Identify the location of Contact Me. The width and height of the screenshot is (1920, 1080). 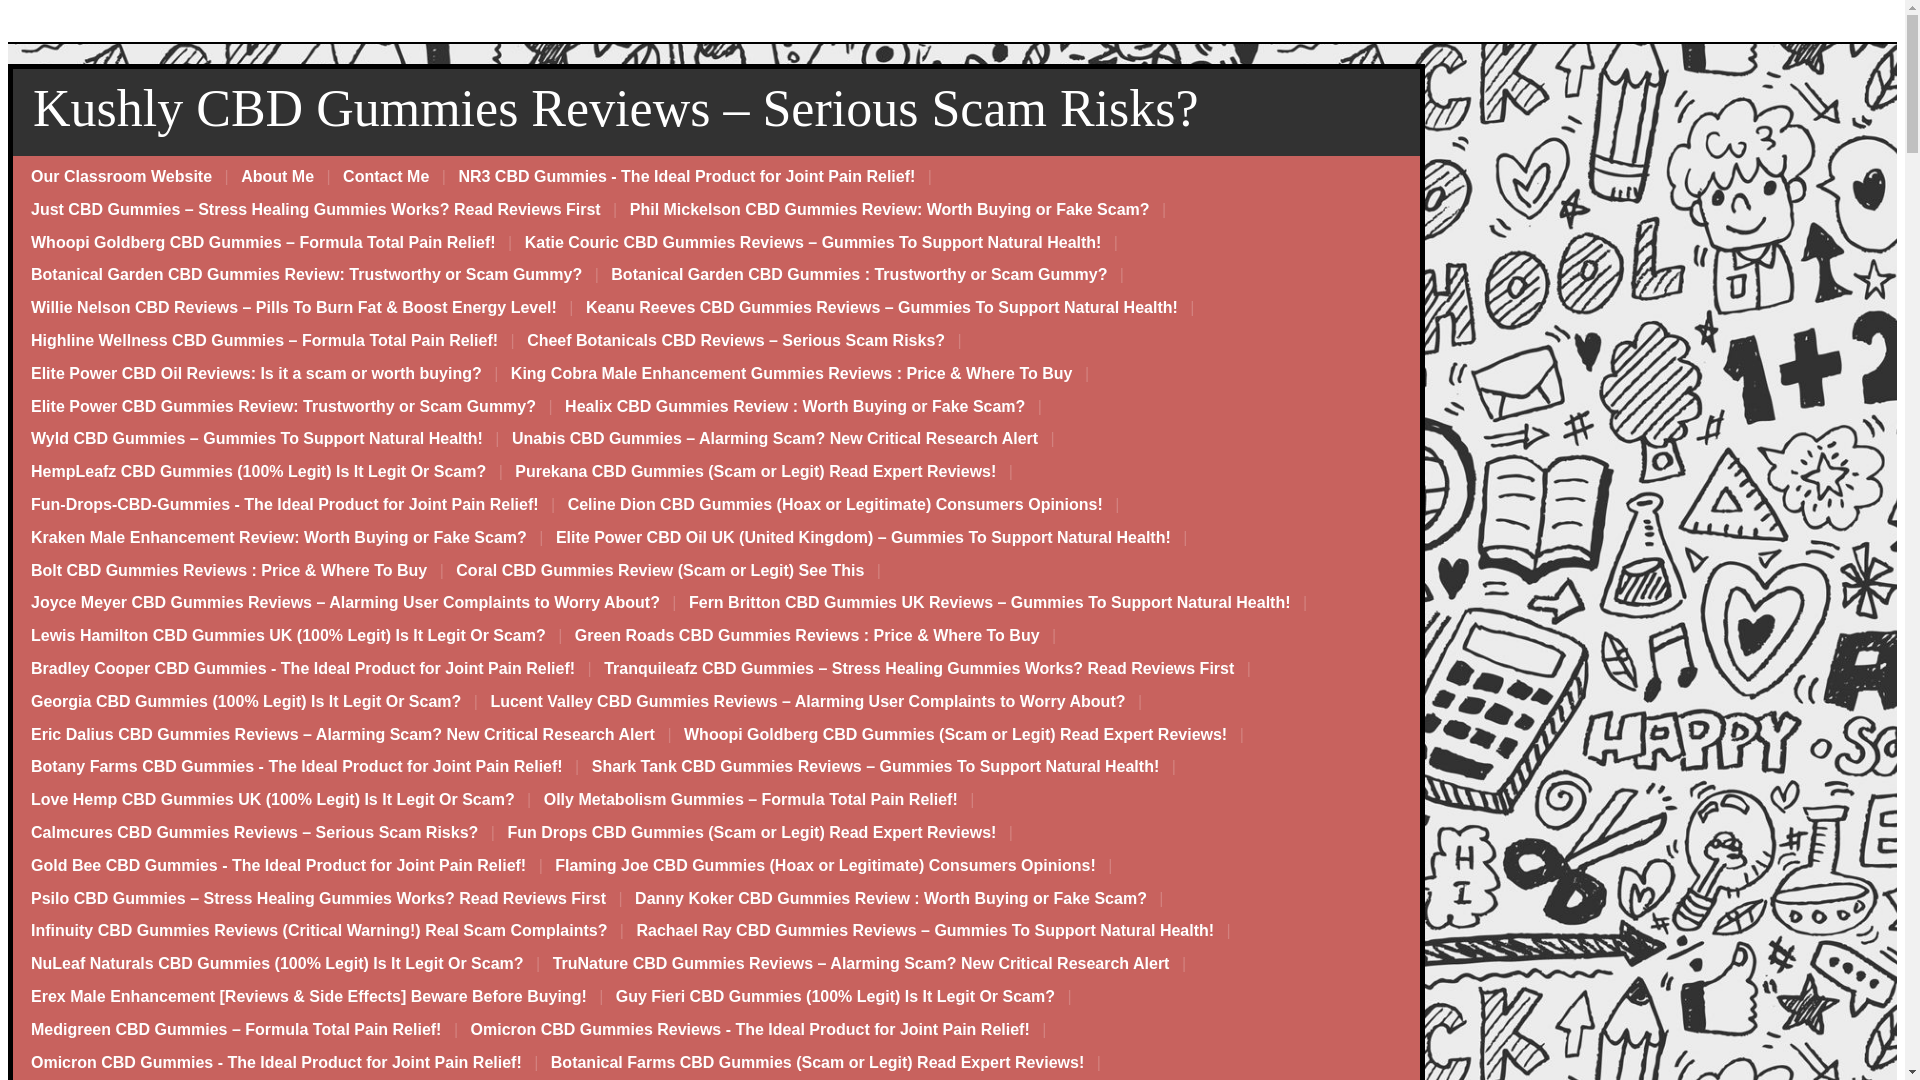
(386, 177).